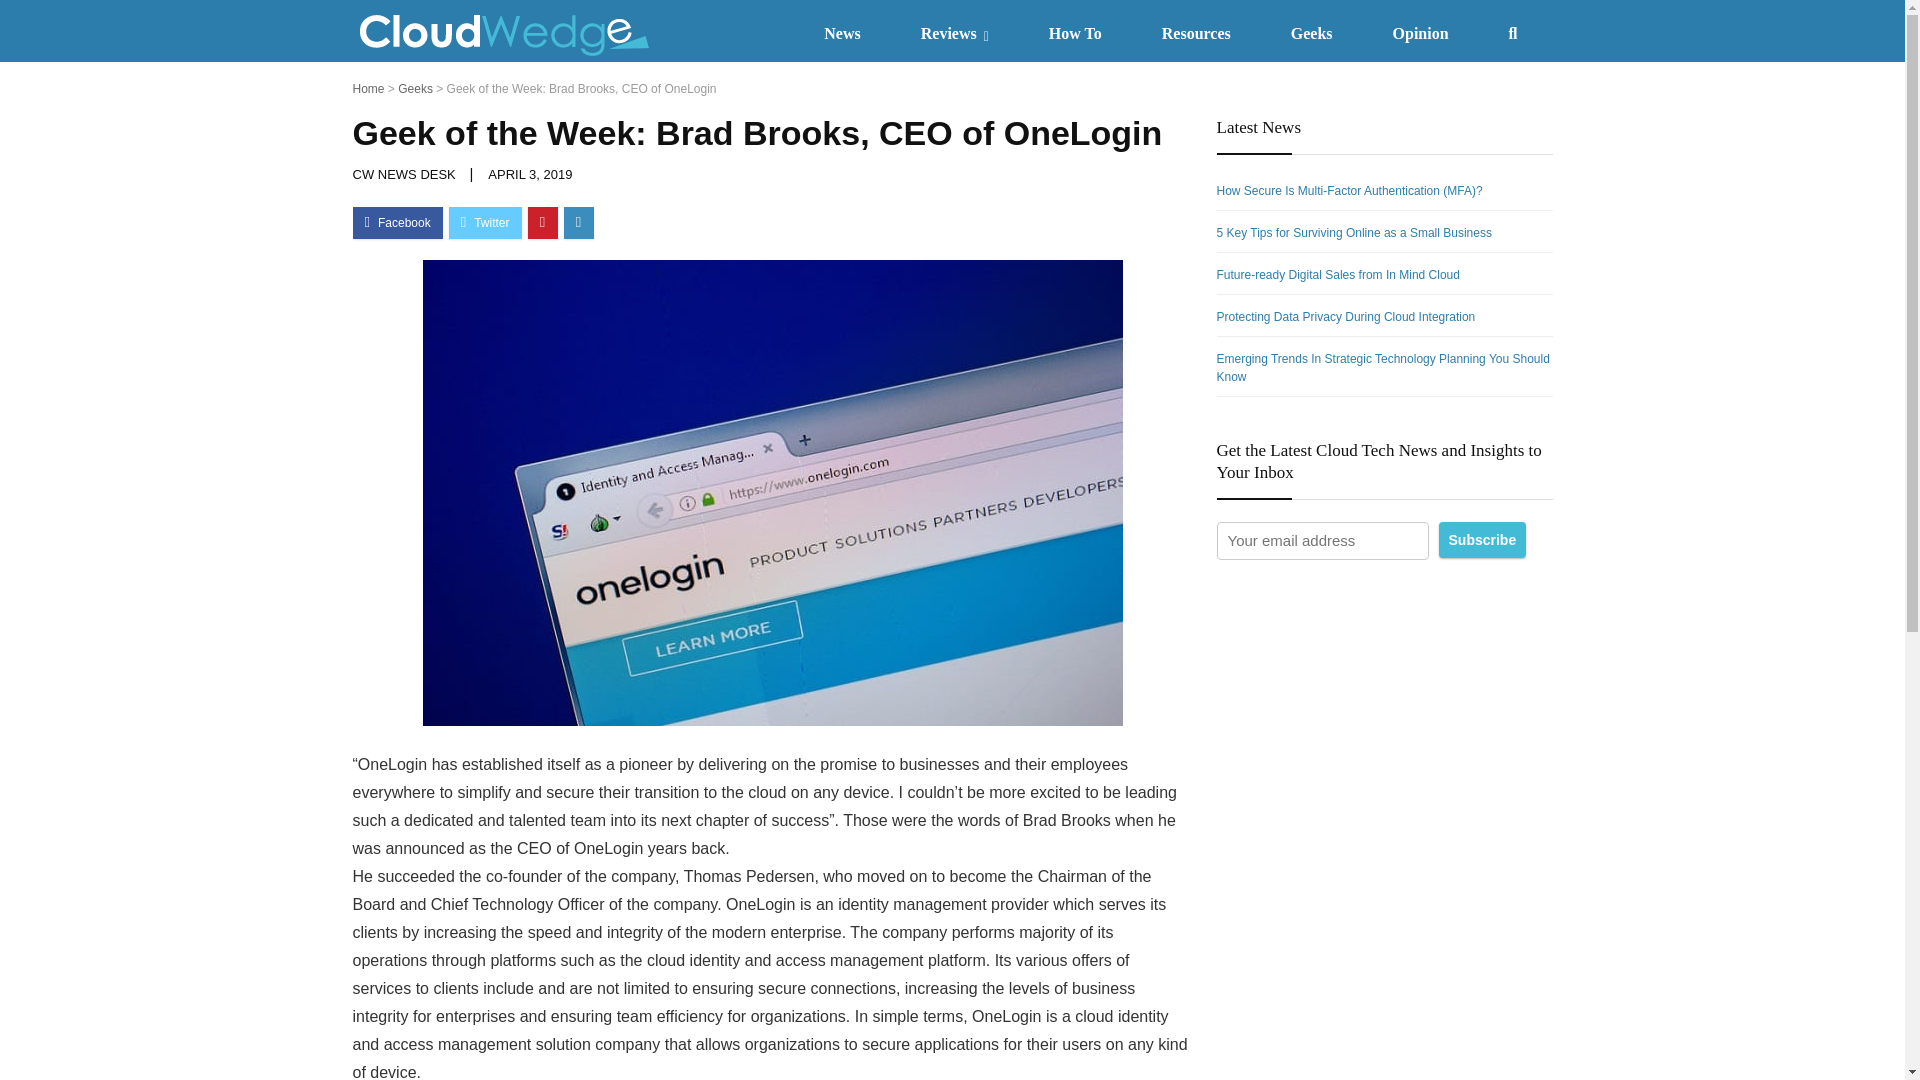  I want to click on Subscribe, so click(1482, 540).